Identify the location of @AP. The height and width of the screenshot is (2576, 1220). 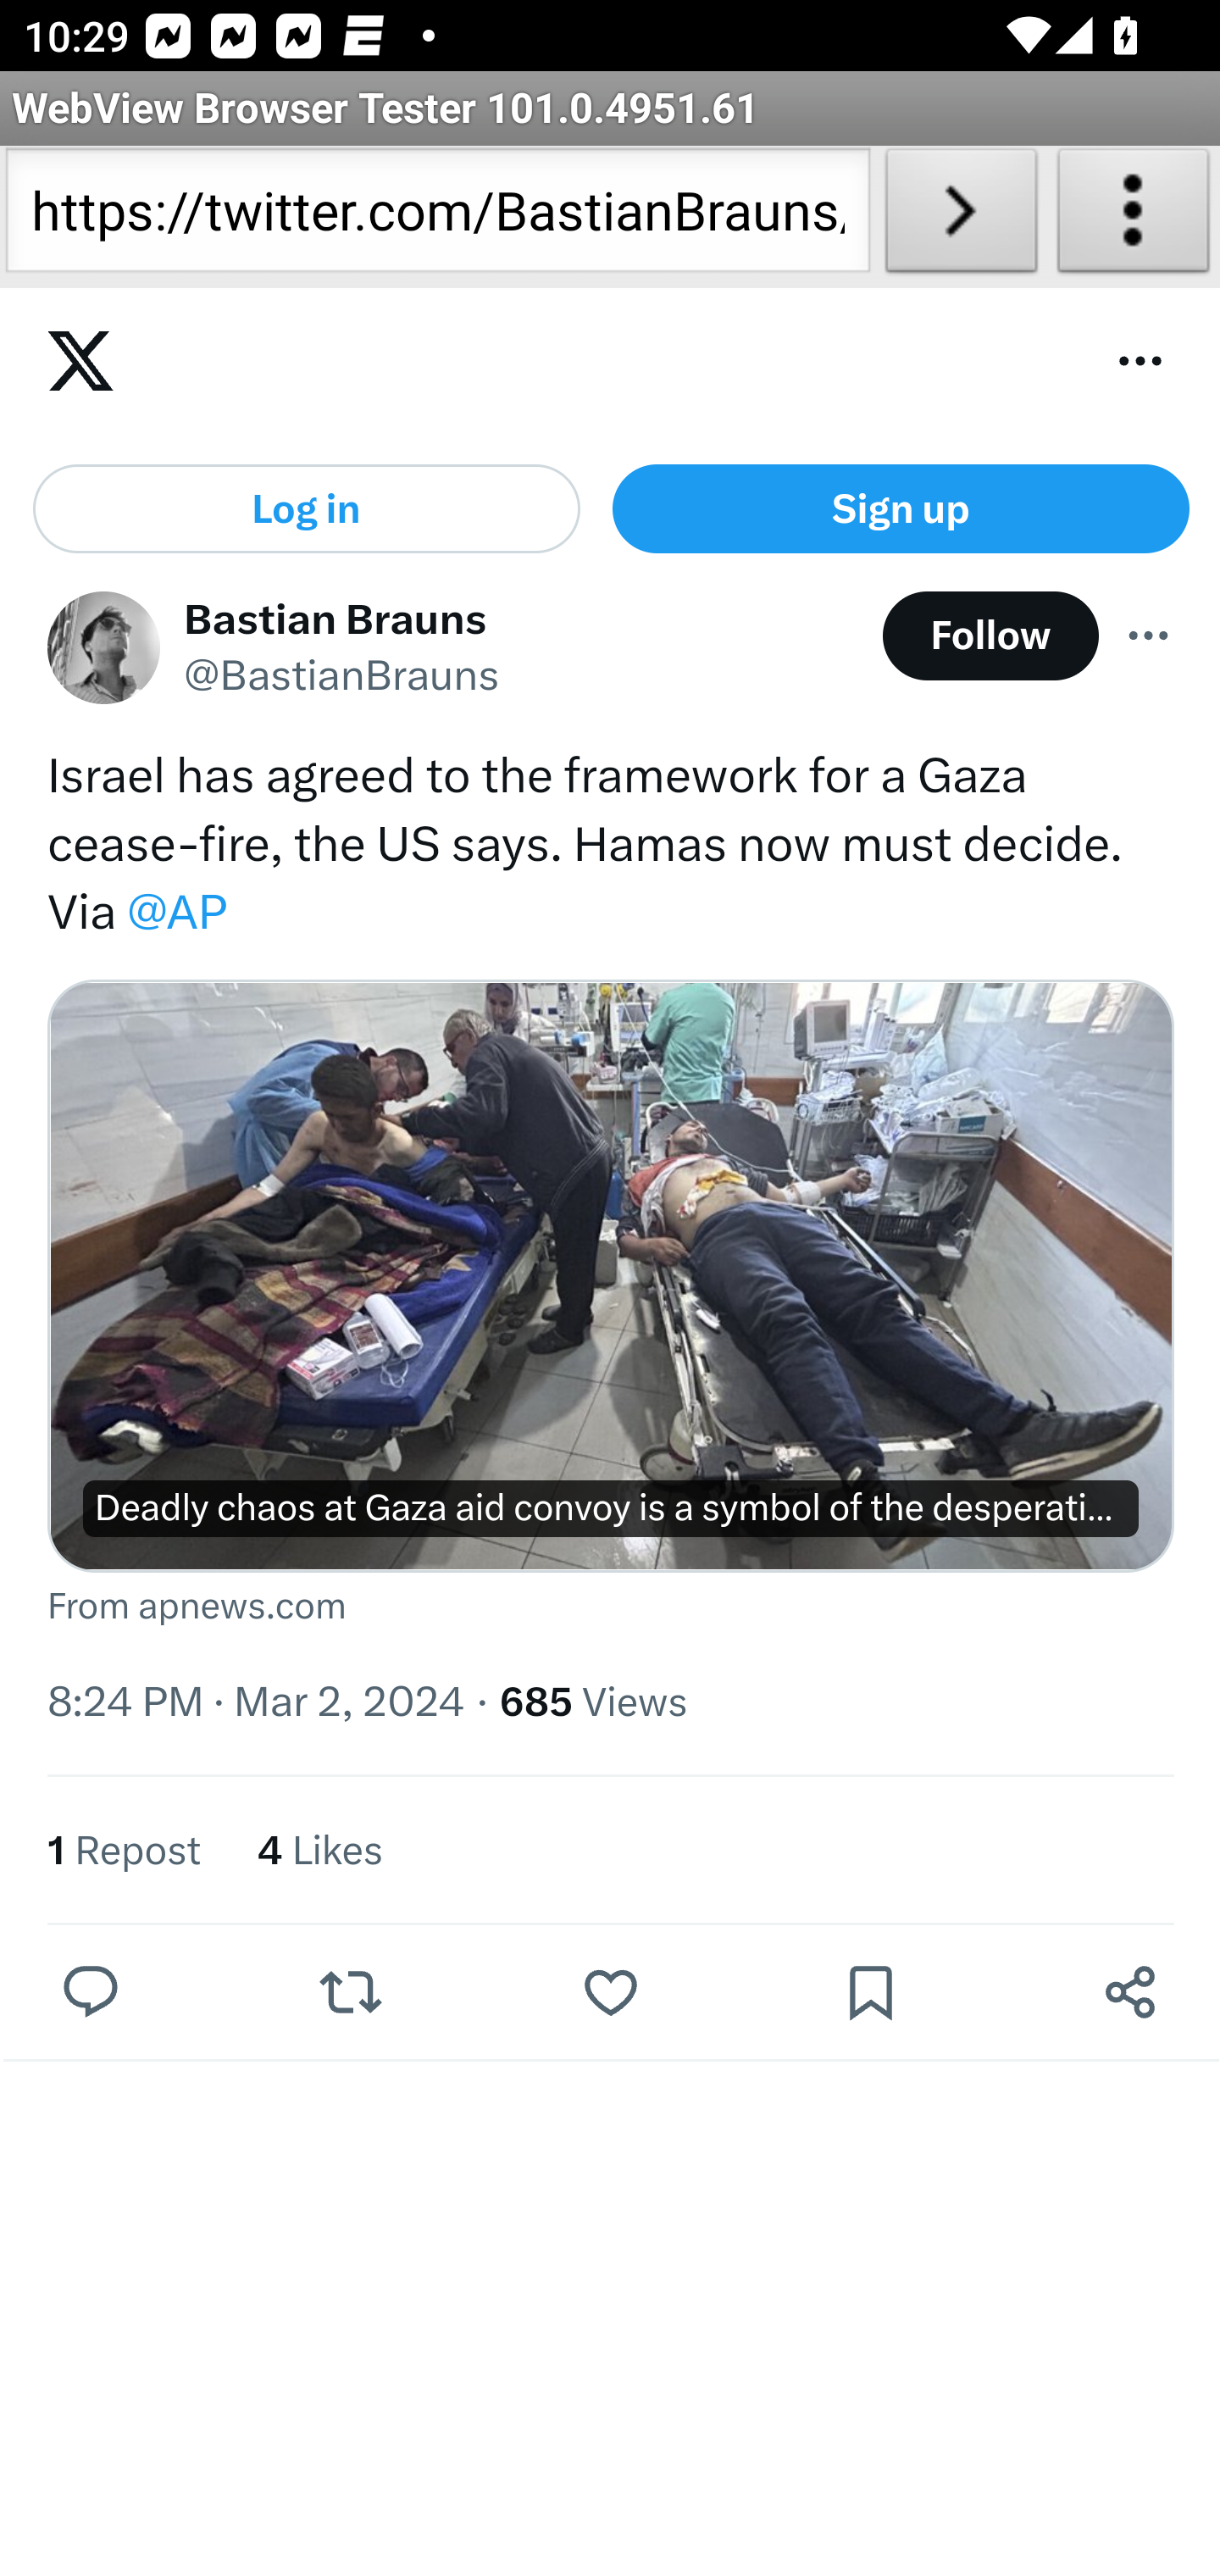
(176, 913).